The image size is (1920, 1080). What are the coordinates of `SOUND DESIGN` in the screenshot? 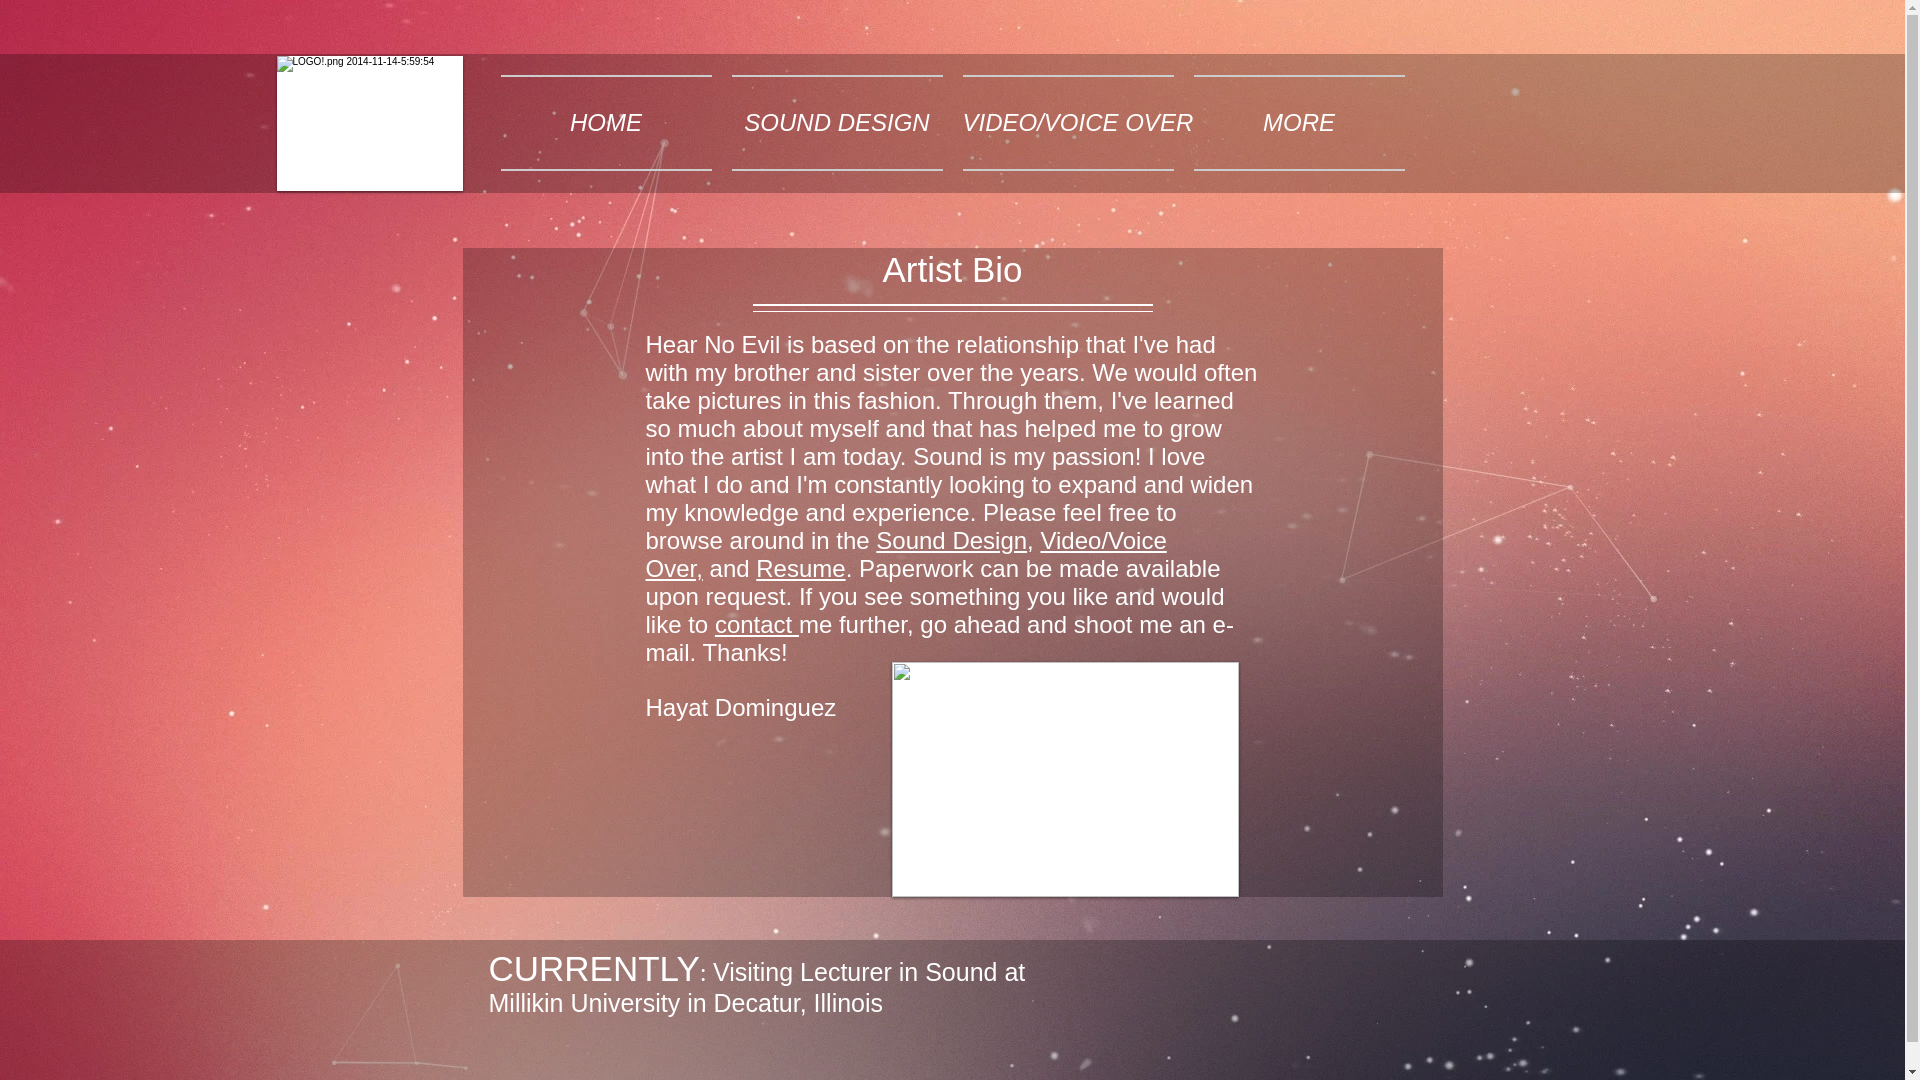 It's located at (836, 122).